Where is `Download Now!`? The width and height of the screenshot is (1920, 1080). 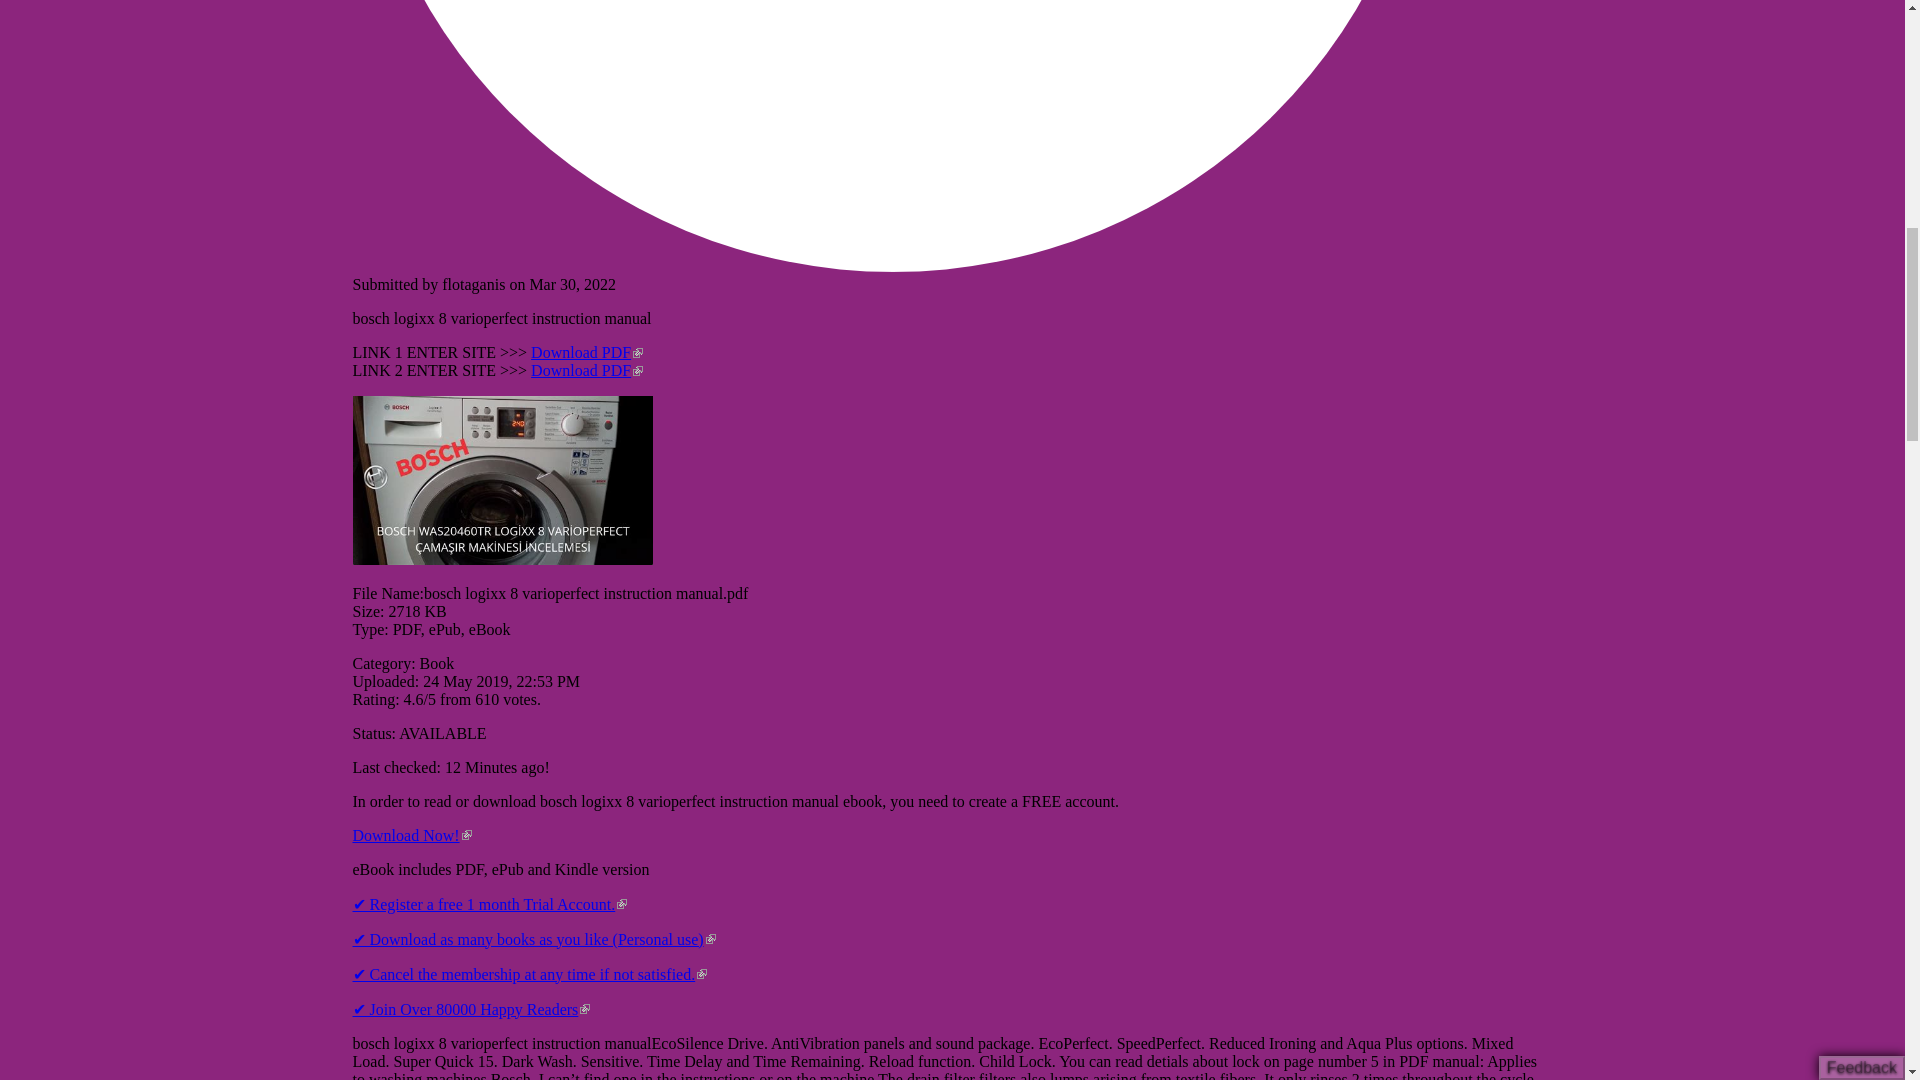 Download Now! is located at coordinates (410, 834).